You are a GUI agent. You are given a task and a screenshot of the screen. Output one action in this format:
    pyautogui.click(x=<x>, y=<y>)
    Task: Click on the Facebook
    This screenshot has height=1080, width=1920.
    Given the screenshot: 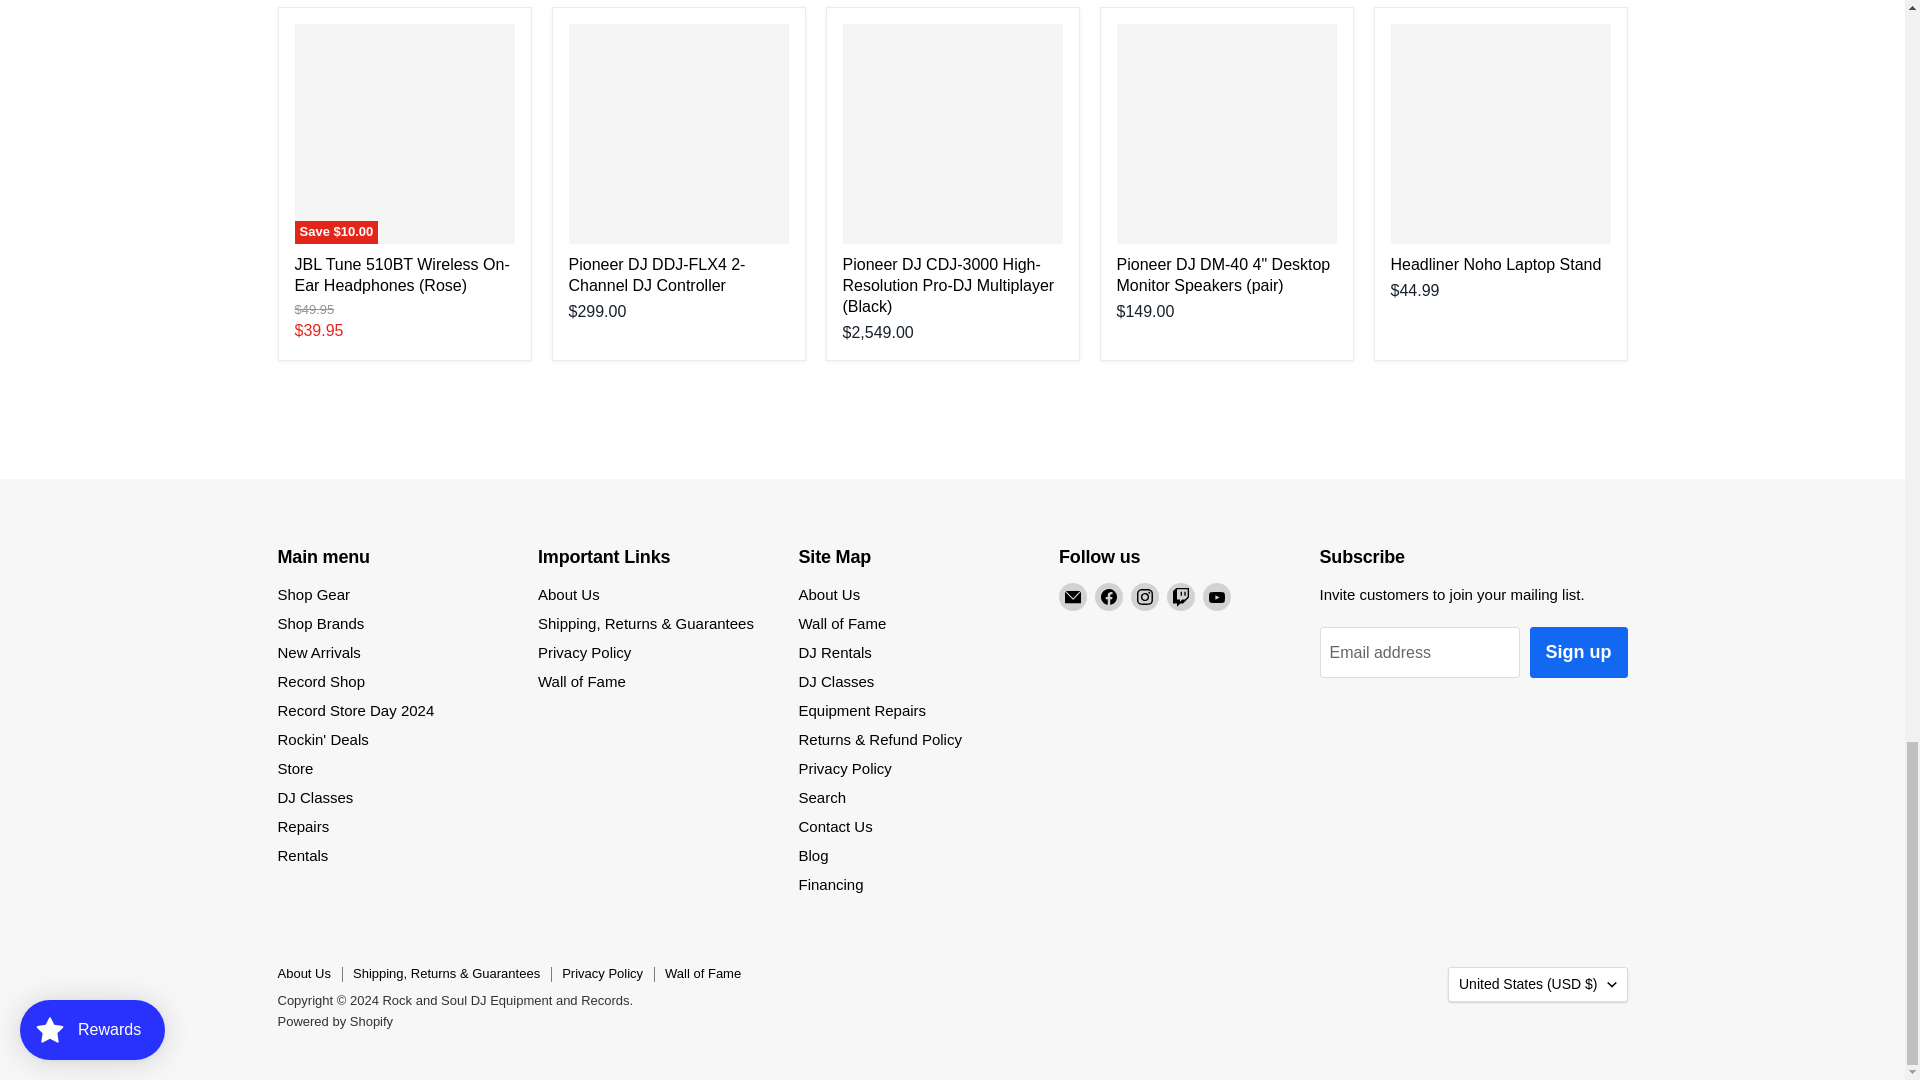 What is the action you would take?
    pyautogui.click(x=1108, y=597)
    